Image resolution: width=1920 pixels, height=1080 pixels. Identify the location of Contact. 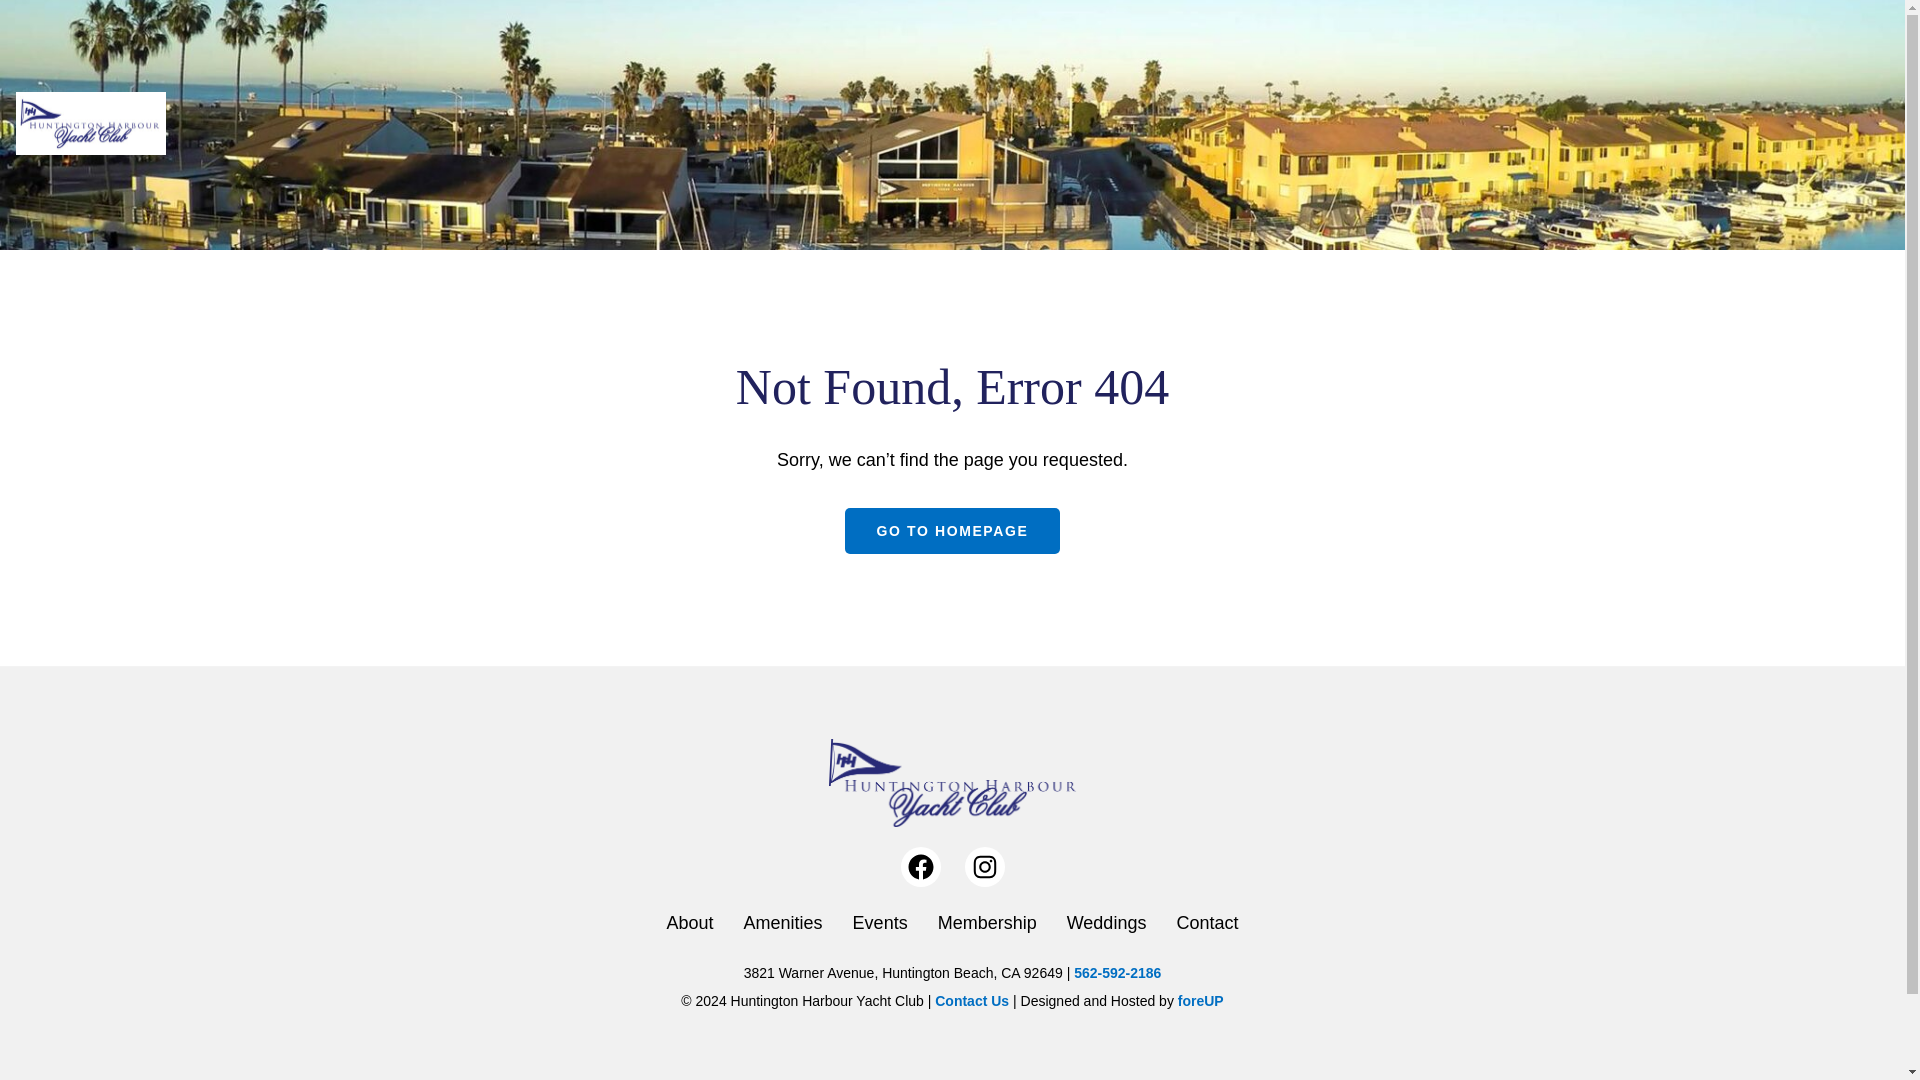
(1206, 922).